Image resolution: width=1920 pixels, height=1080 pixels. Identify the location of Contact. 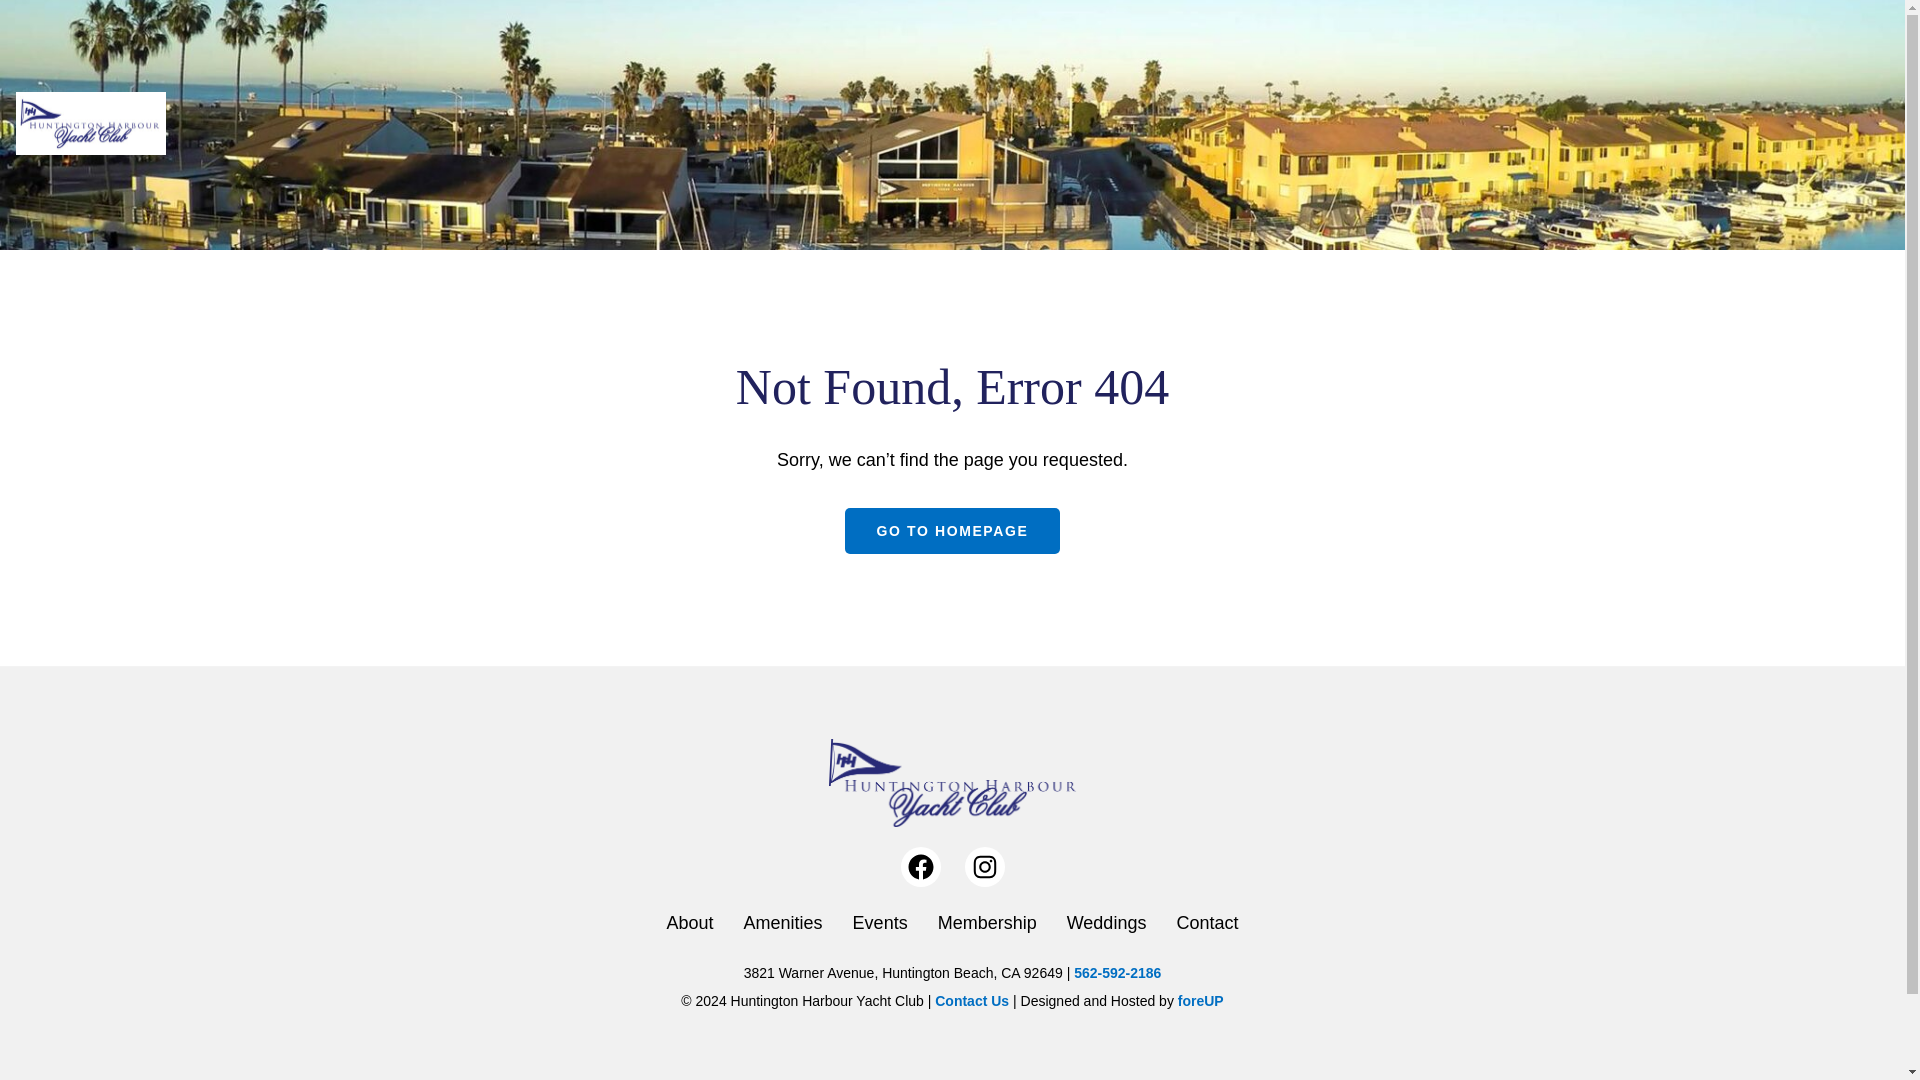
(1206, 922).